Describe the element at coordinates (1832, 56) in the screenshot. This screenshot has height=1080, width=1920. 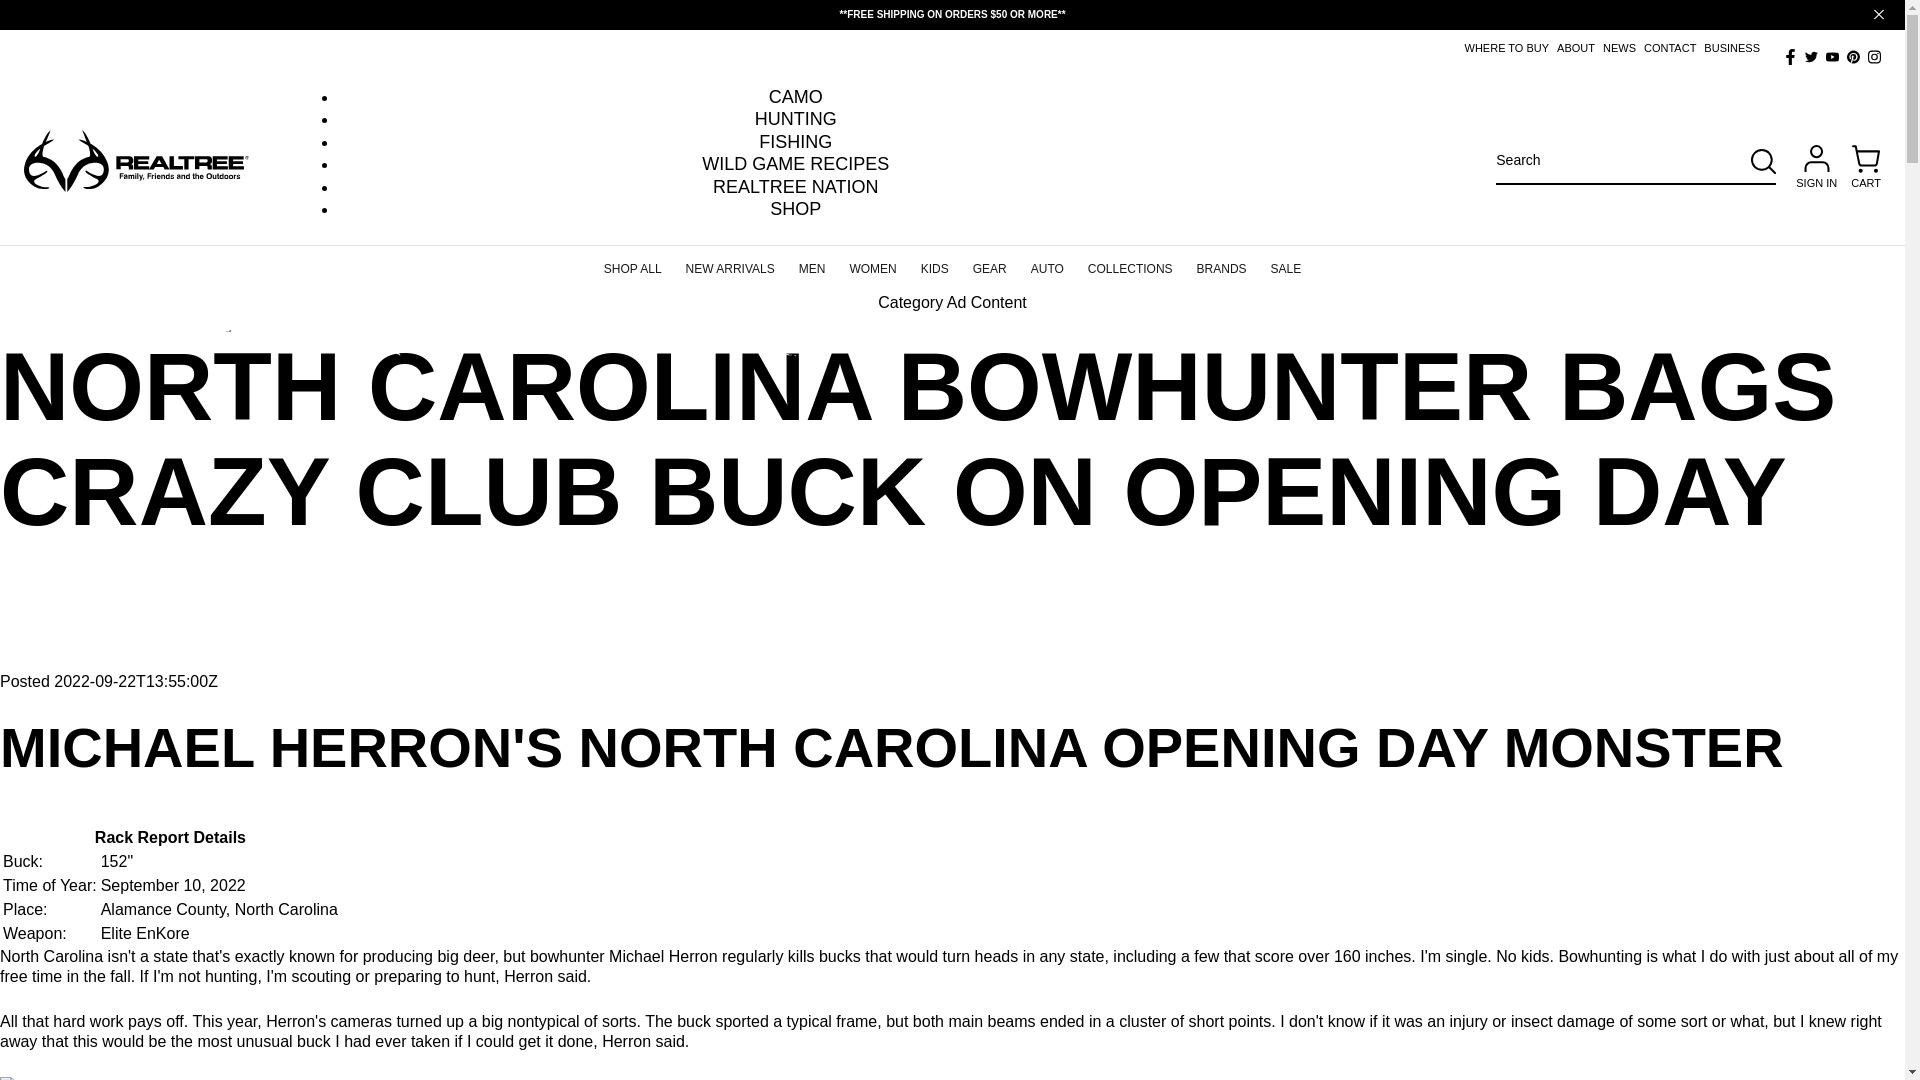
I see `VIEW OUR YOUTUBE` at that location.